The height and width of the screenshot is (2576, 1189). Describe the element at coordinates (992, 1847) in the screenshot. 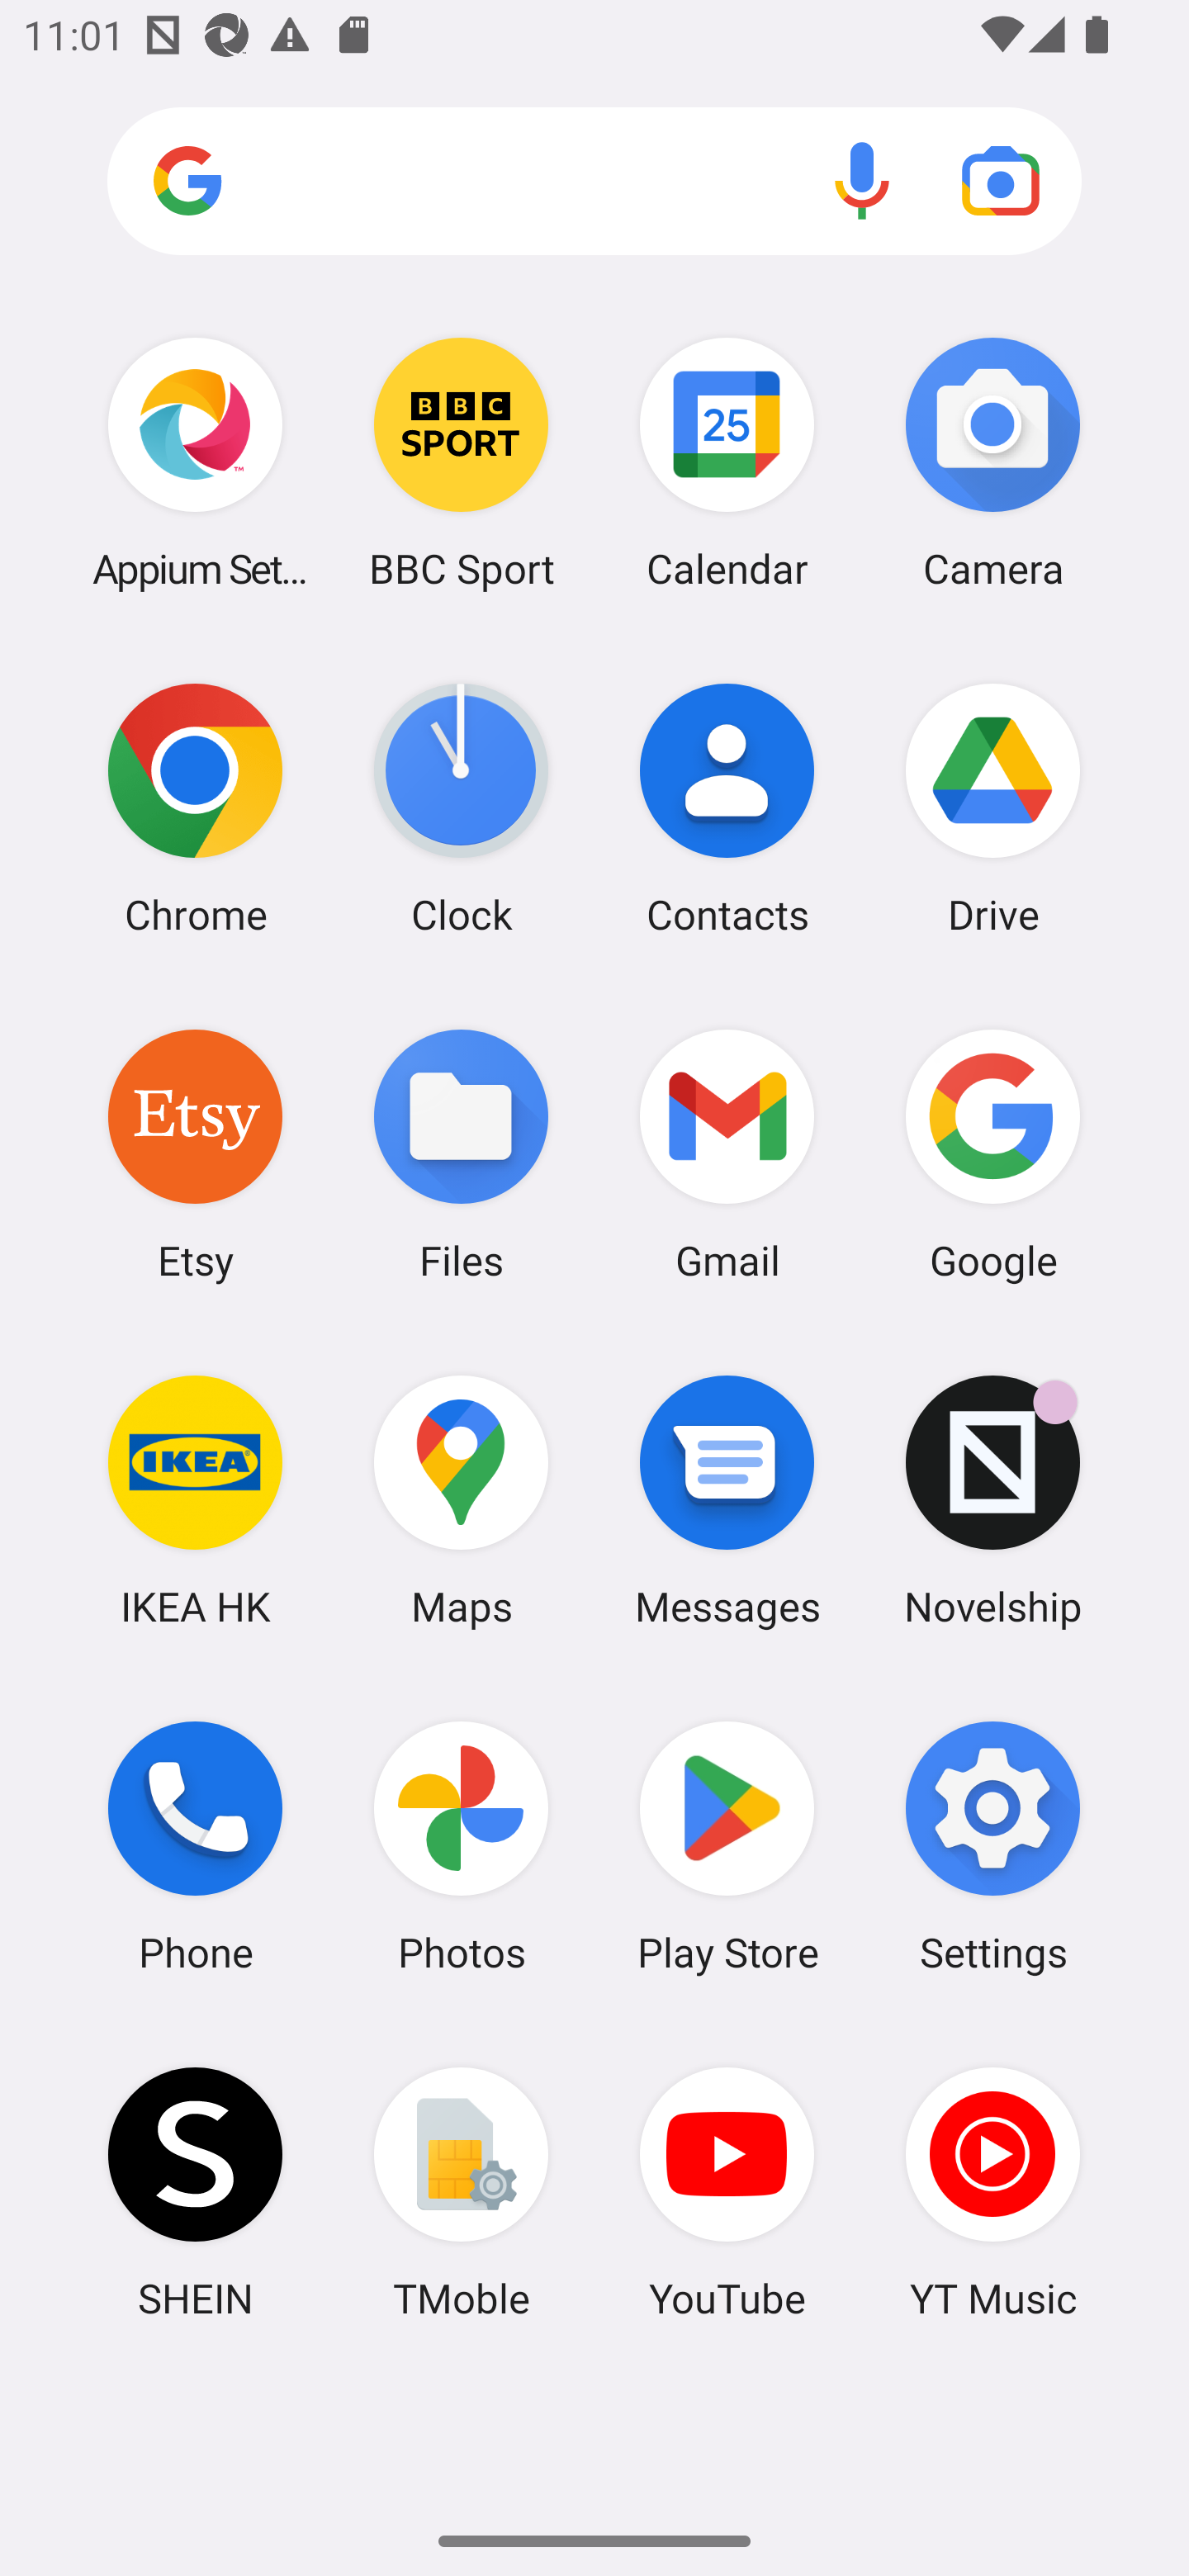

I see `Settings` at that location.